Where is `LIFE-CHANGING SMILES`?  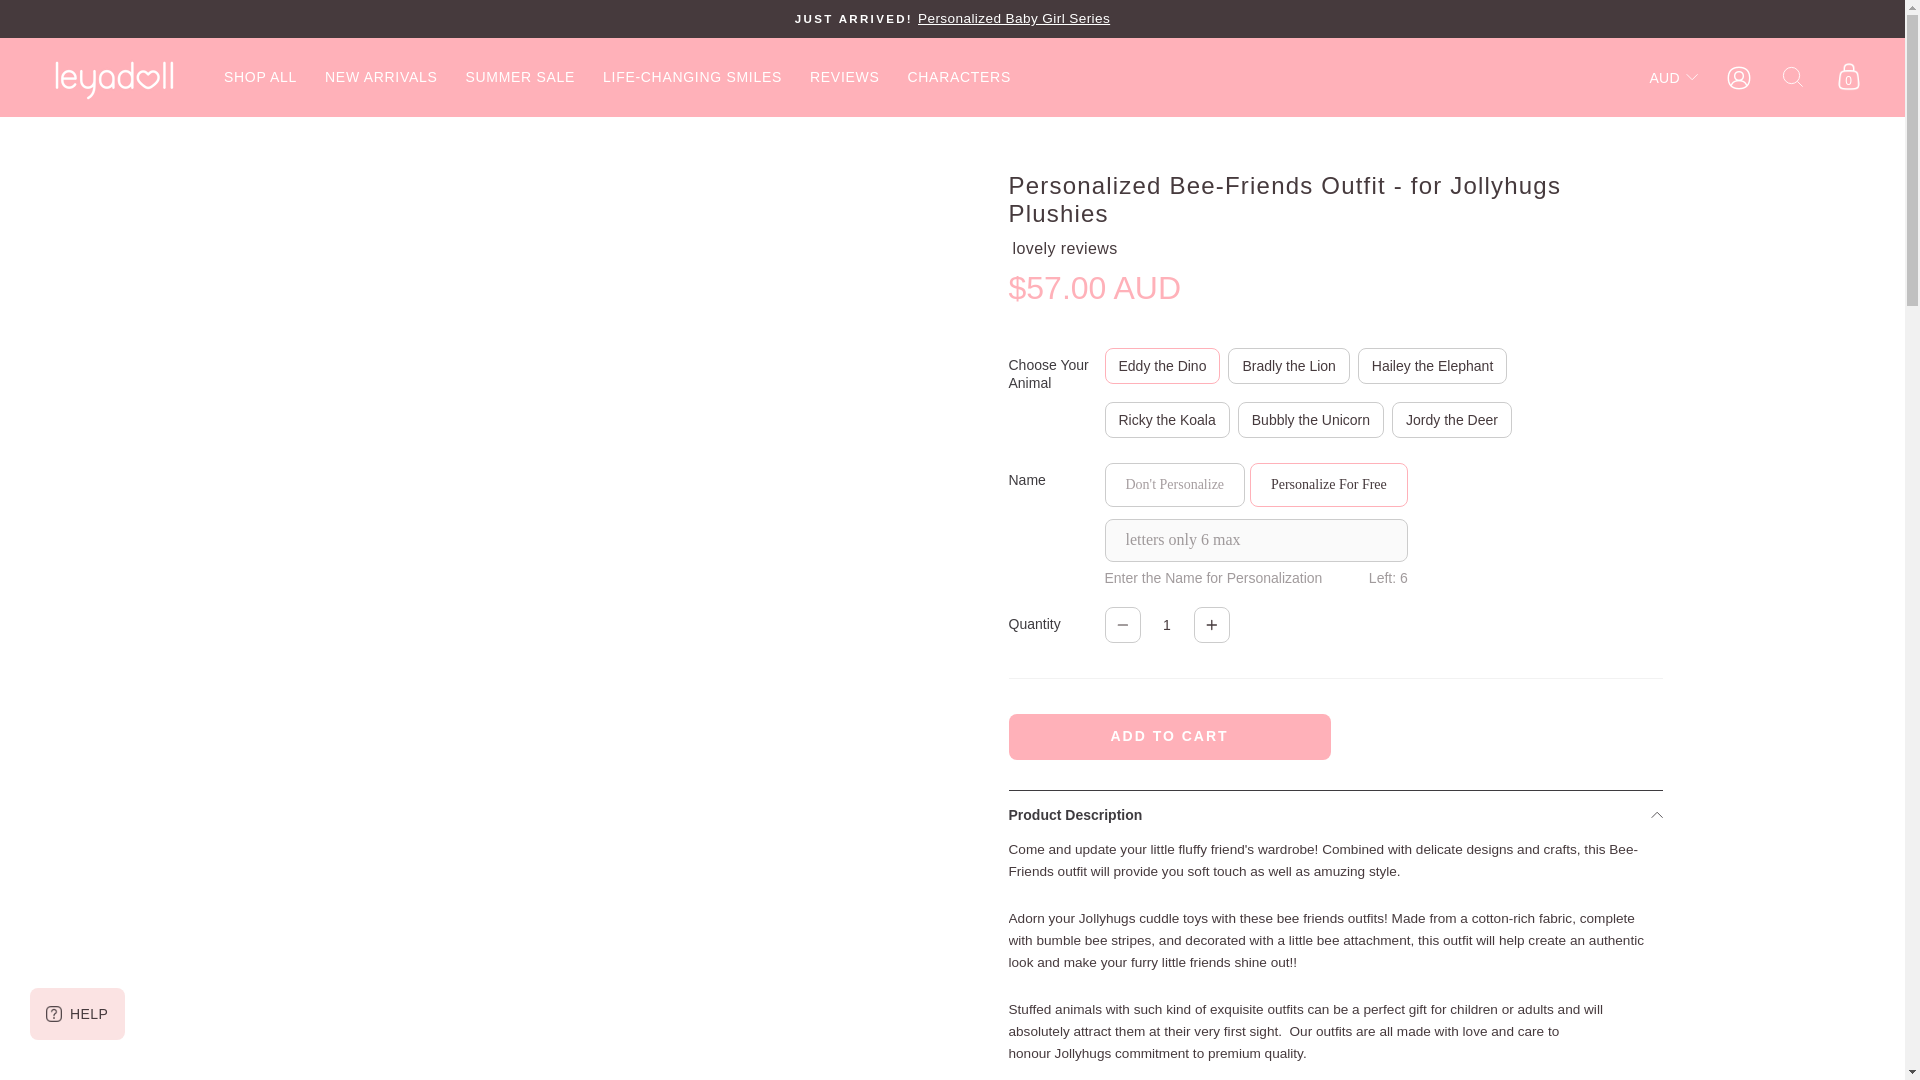
LIFE-CHANGING SMILES is located at coordinates (692, 76).